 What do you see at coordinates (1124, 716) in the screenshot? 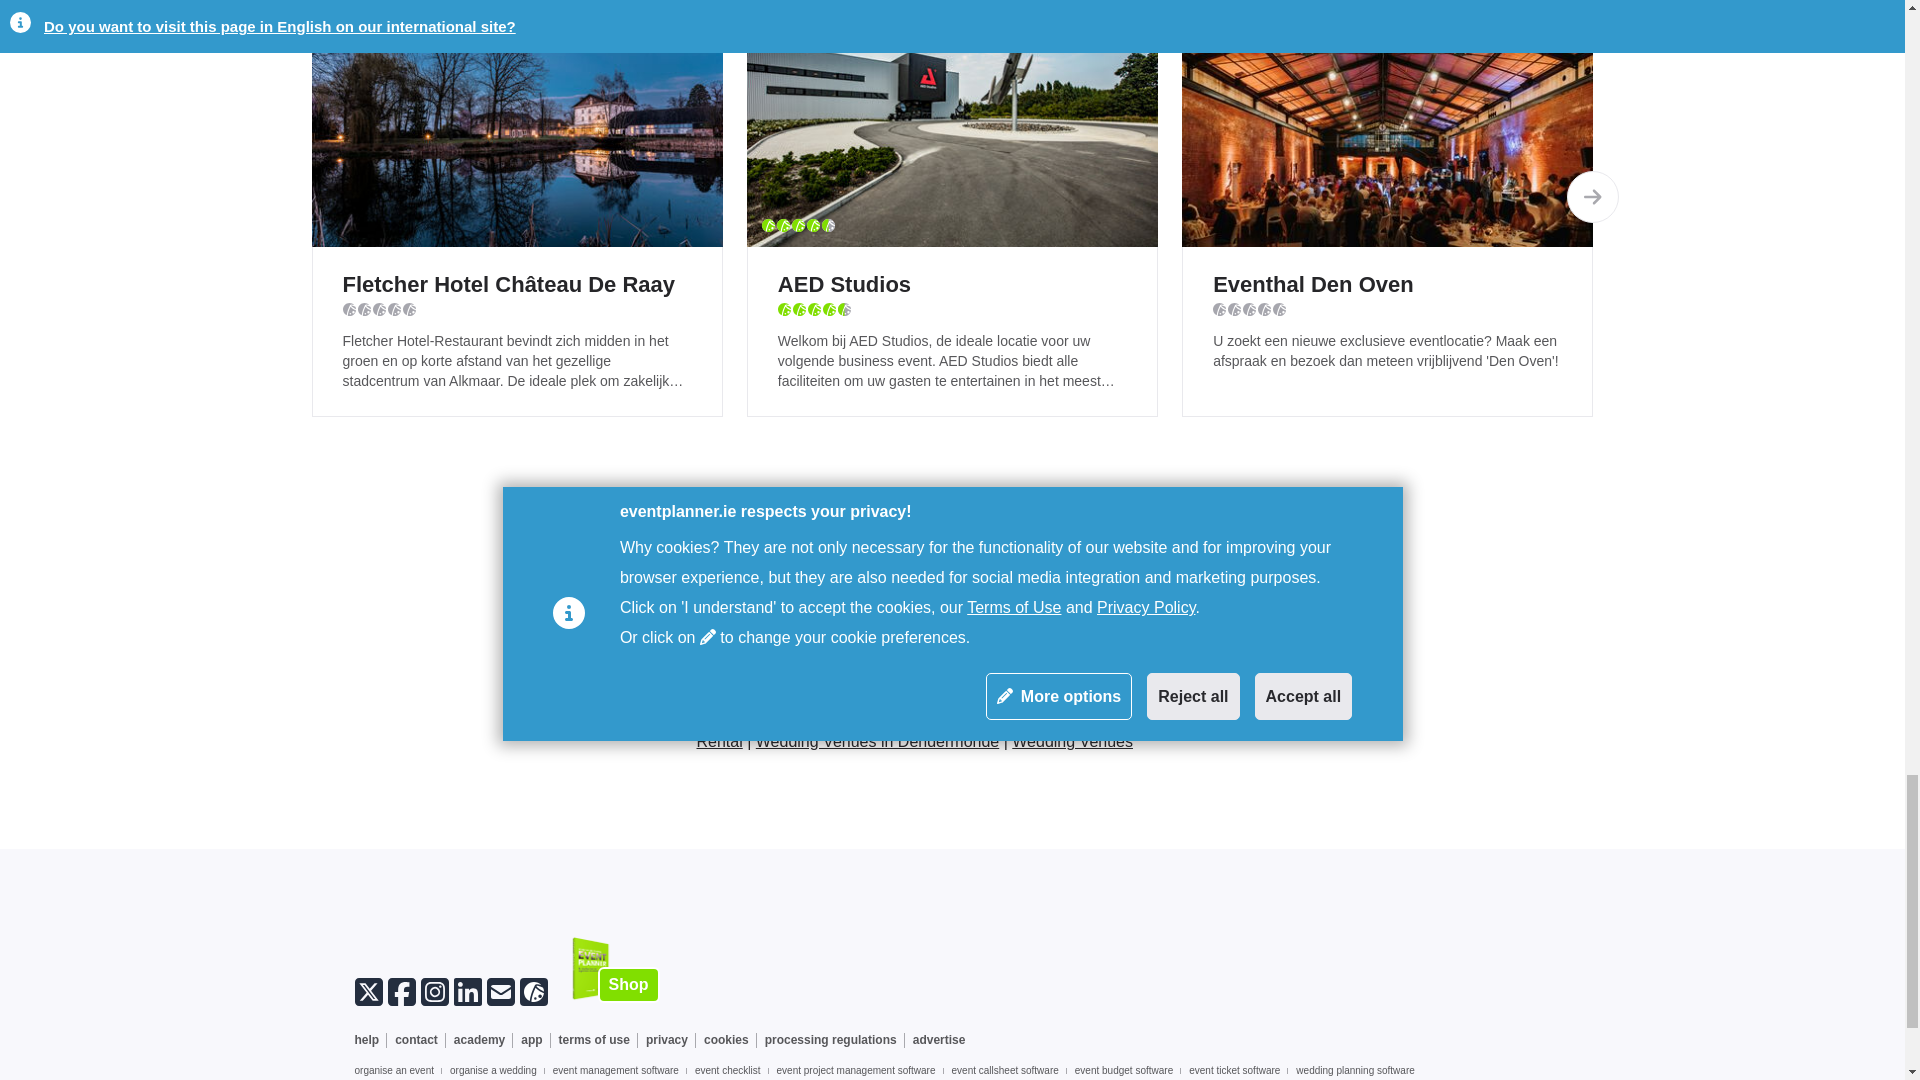
I see `Event Venues Rental in Dendermonde` at bounding box center [1124, 716].